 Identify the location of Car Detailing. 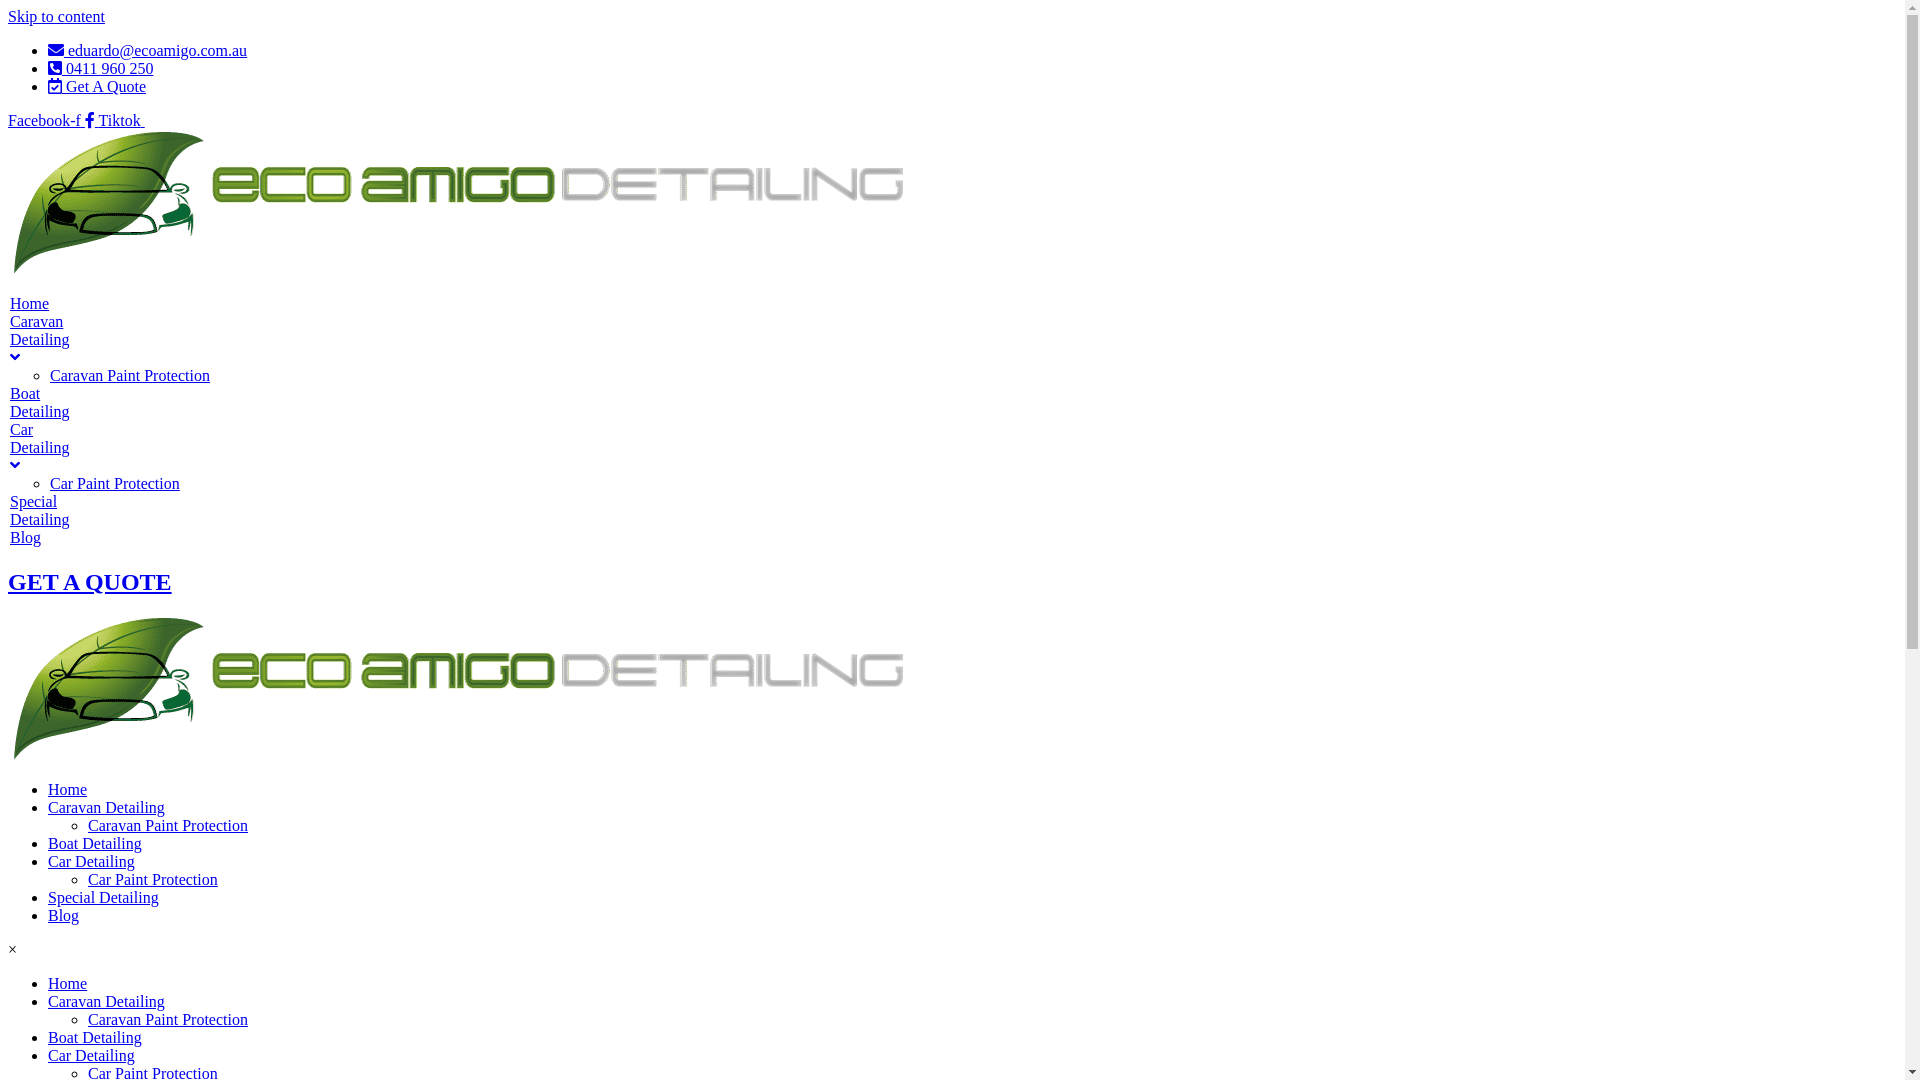
(92, 1056).